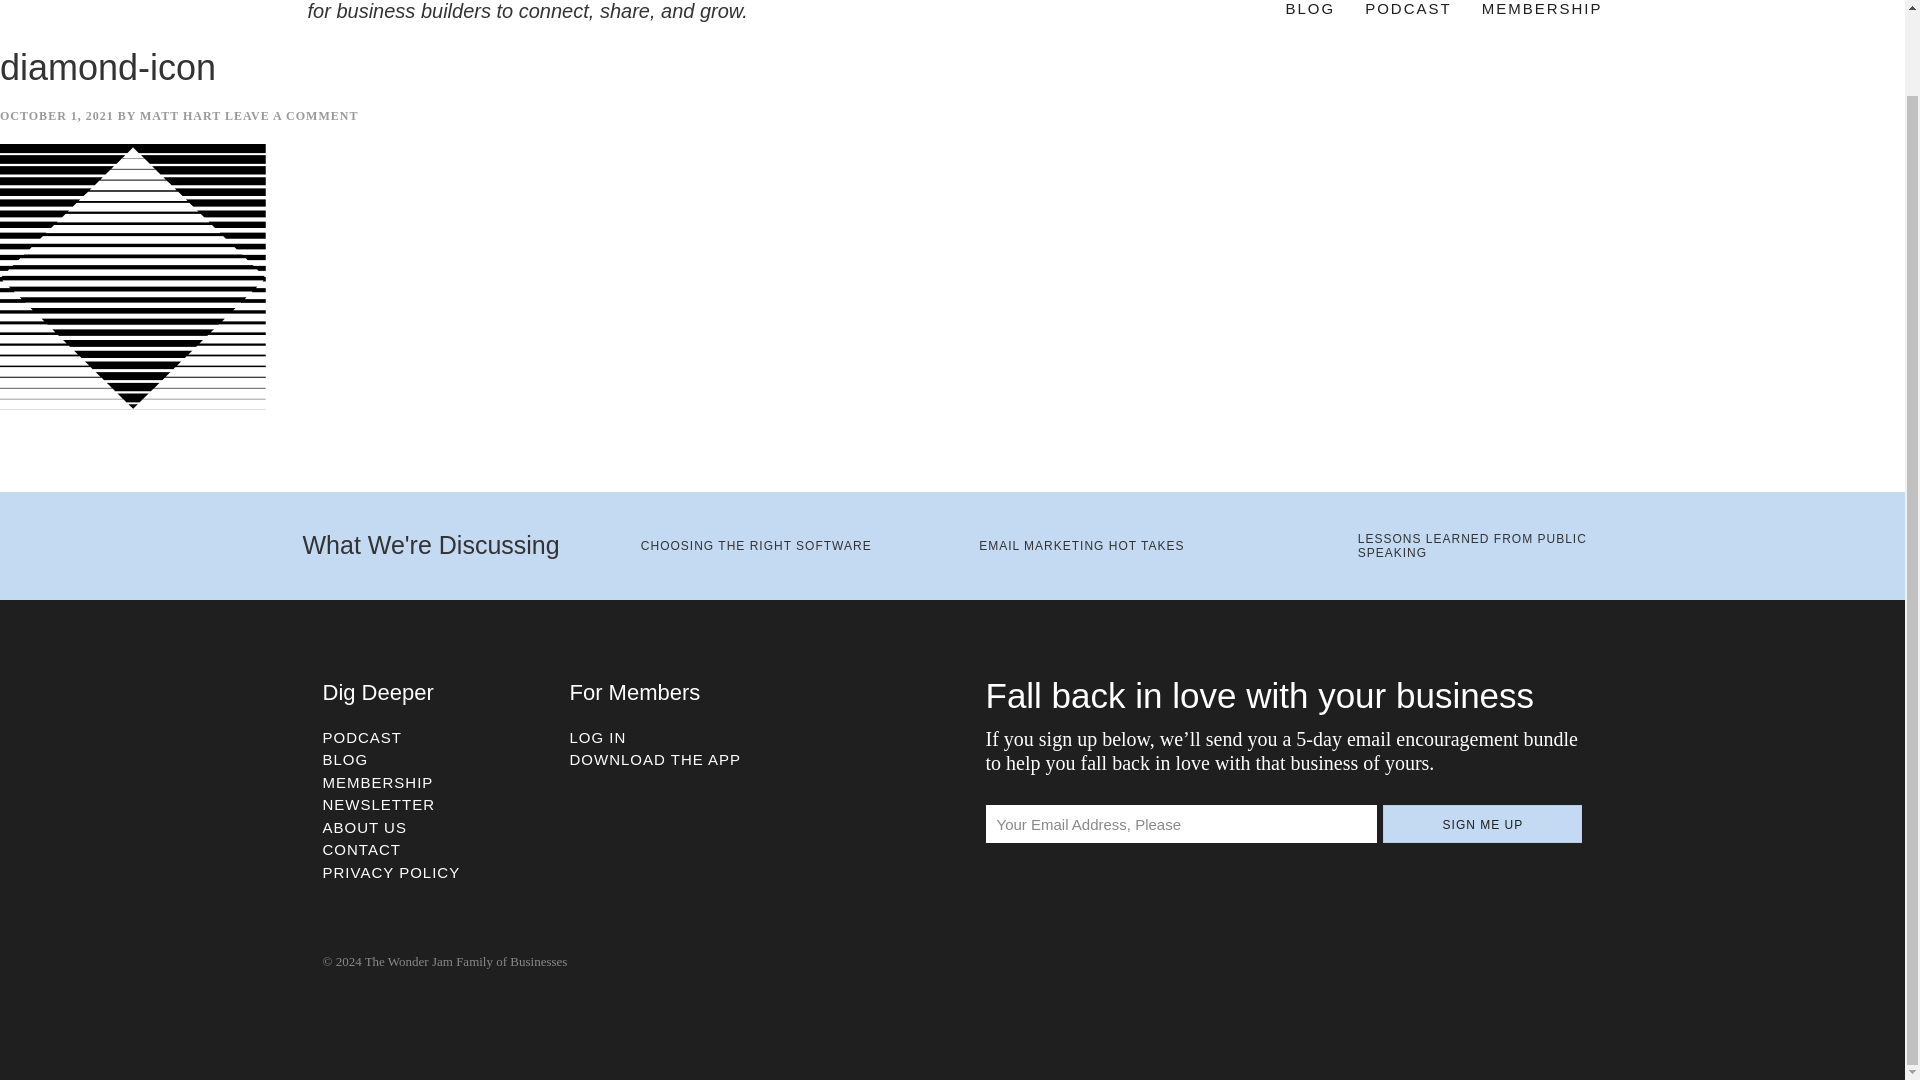 This screenshot has height=1080, width=1920. I want to click on PRIVACY POLICY, so click(391, 872).